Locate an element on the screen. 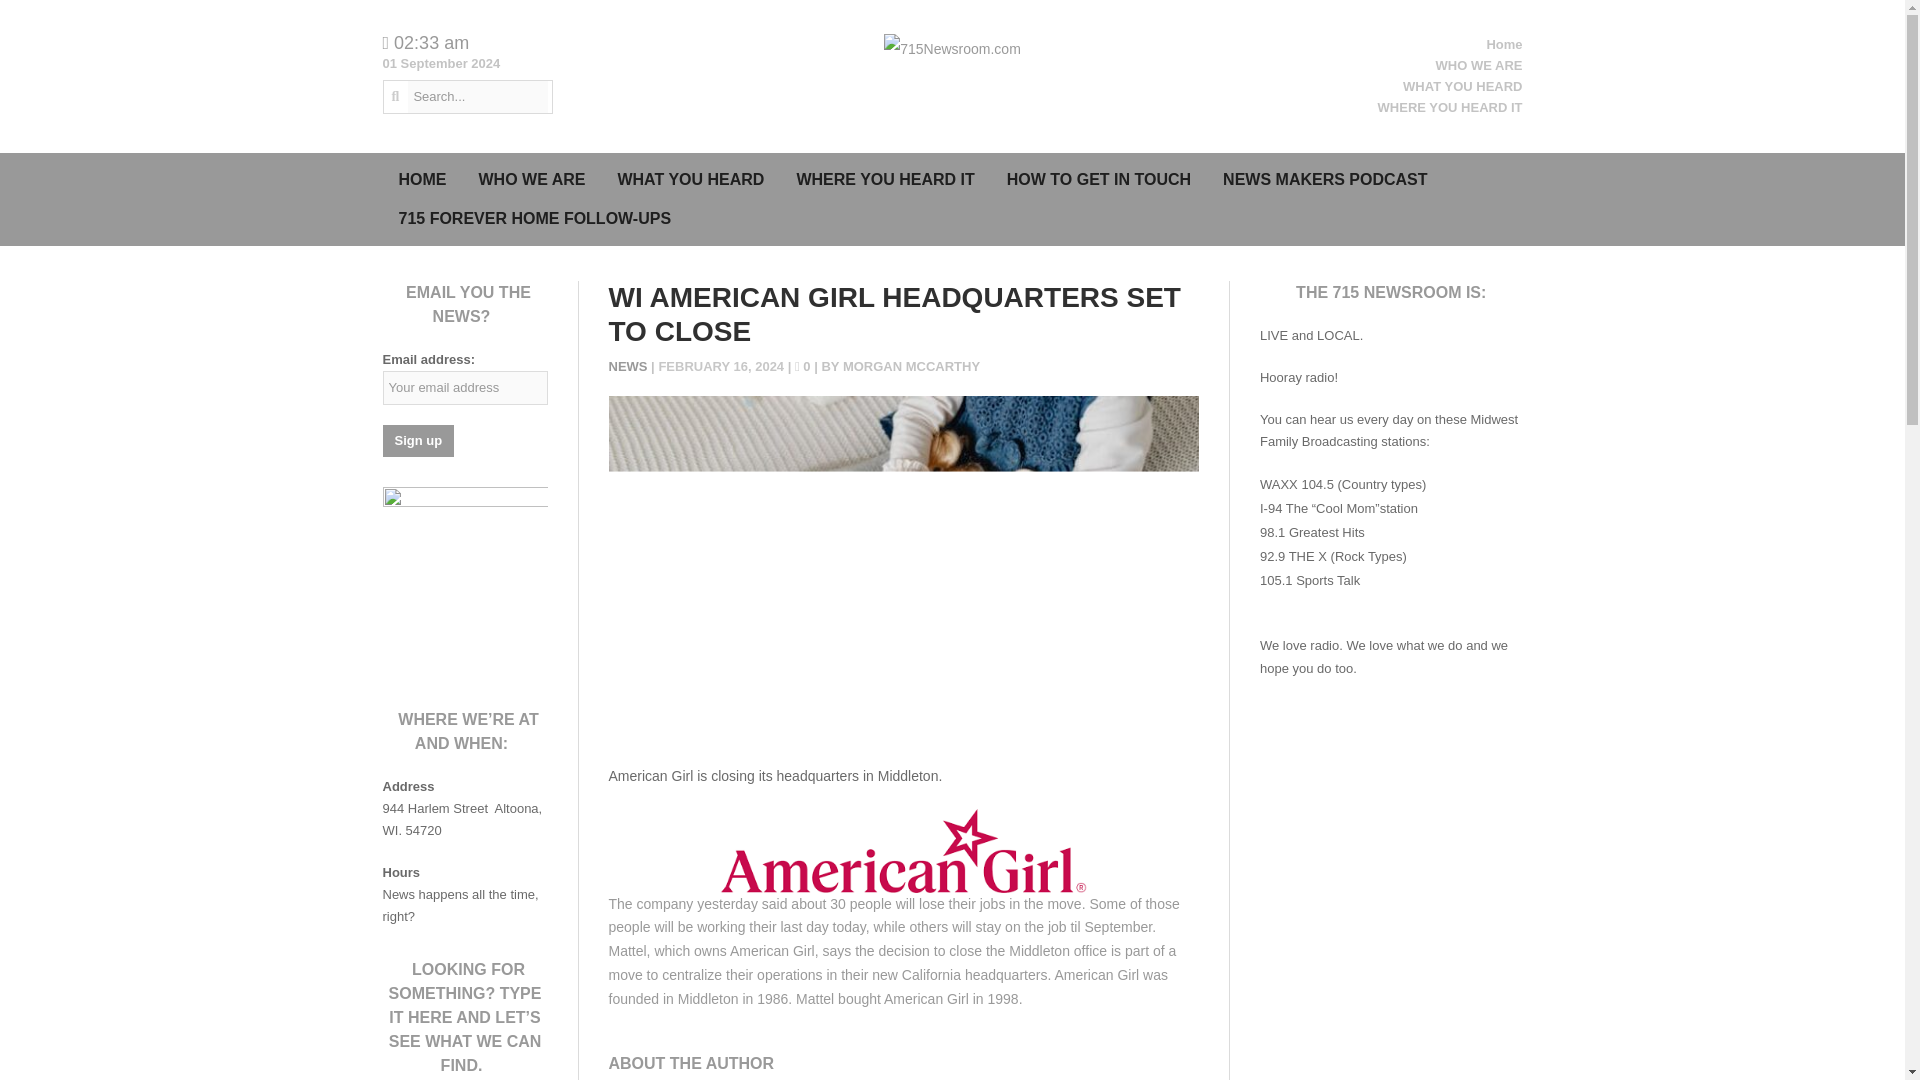 Image resolution: width=1920 pixels, height=1080 pixels. WHERE YOU HEARD IT is located at coordinates (884, 180).